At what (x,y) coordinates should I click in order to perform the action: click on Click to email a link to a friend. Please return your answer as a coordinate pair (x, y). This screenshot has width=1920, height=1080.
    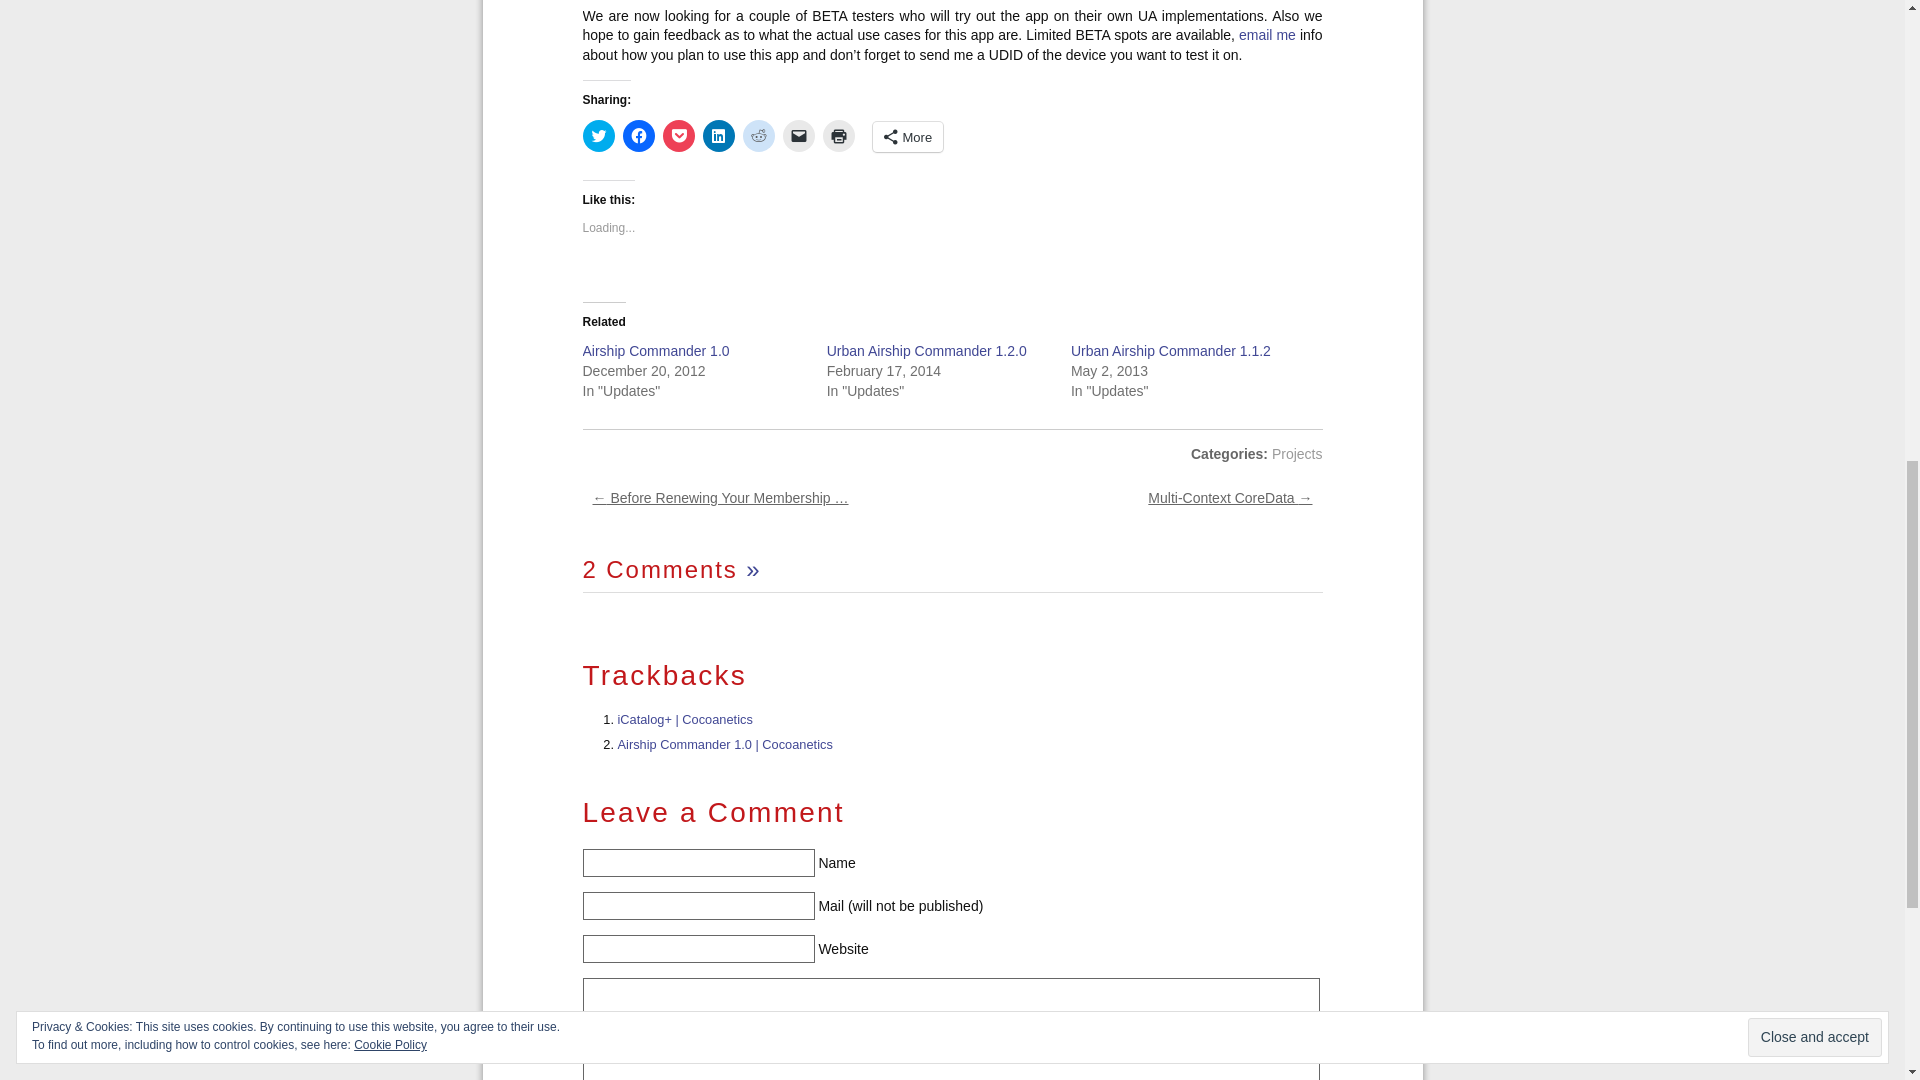
    Looking at the image, I should click on (798, 136).